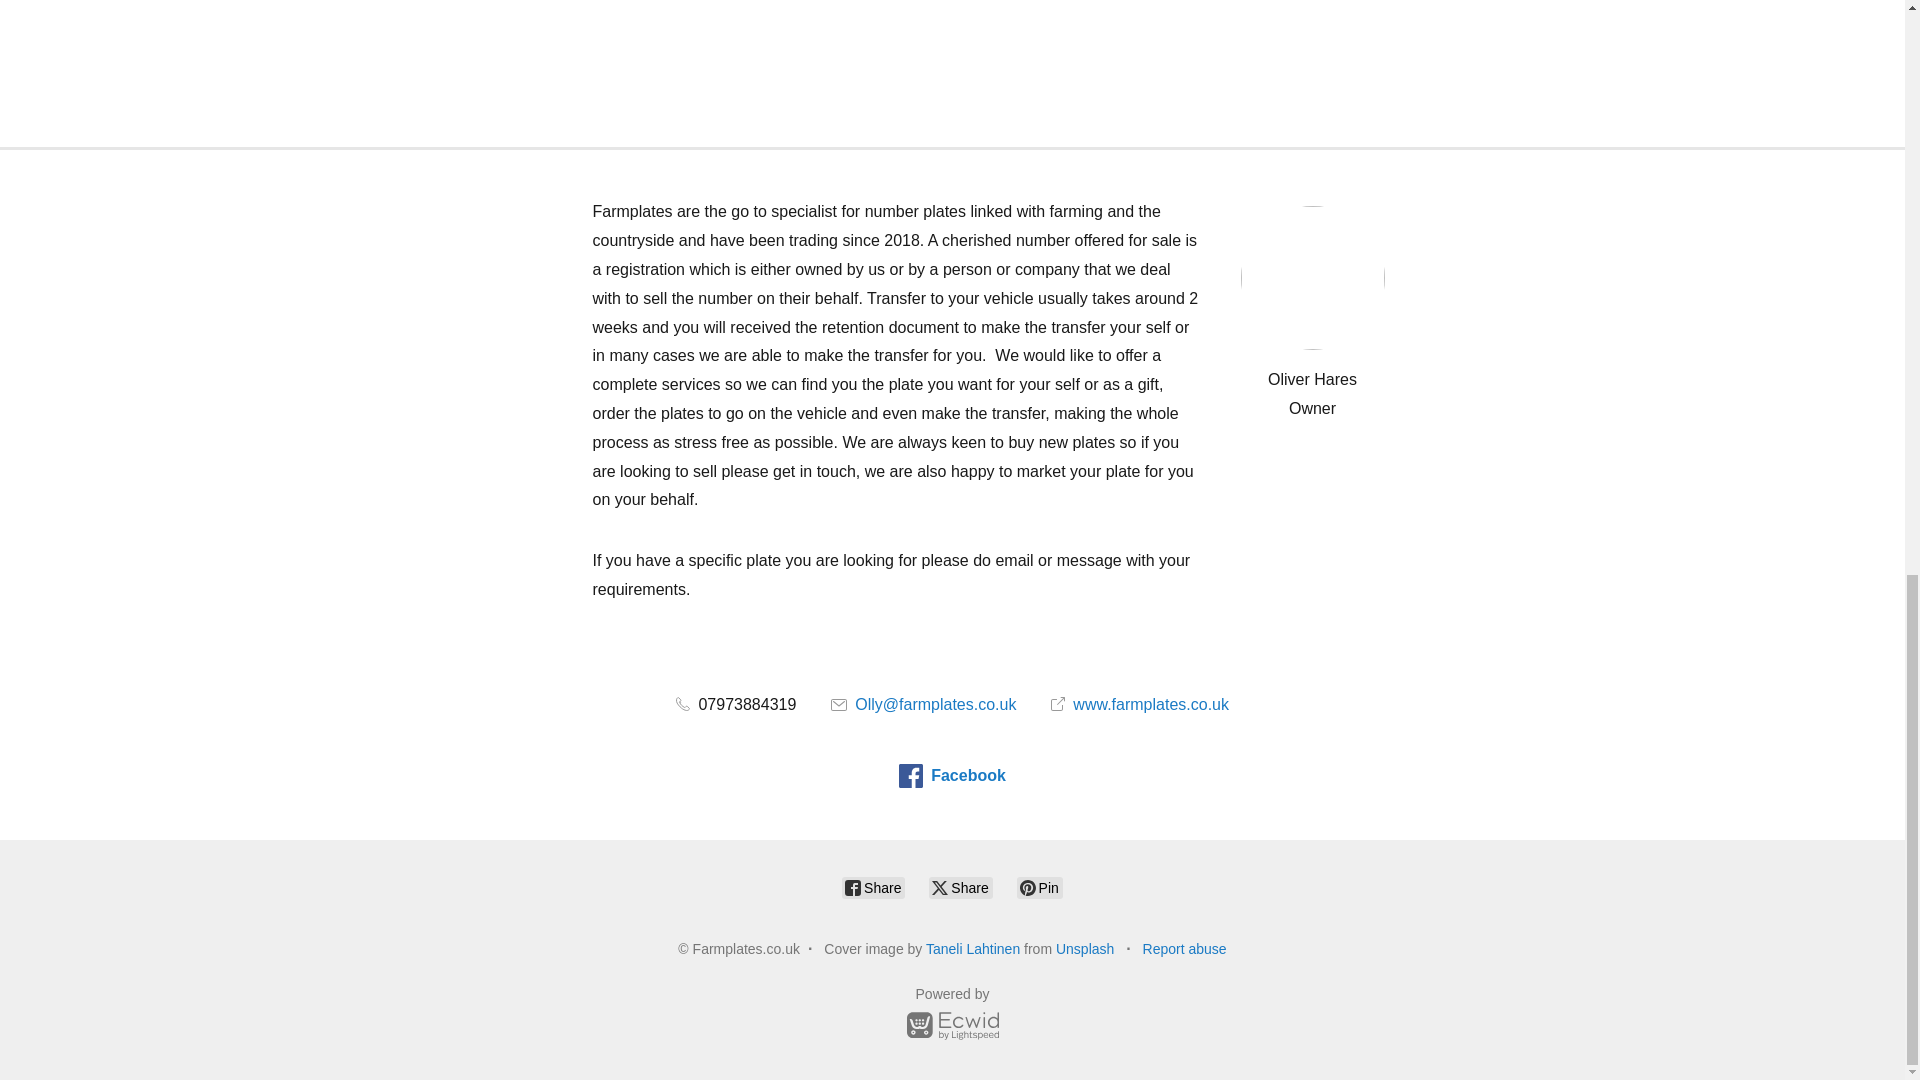 The height and width of the screenshot is (1080, 1920). I want to click on Share, so click(960, 887).